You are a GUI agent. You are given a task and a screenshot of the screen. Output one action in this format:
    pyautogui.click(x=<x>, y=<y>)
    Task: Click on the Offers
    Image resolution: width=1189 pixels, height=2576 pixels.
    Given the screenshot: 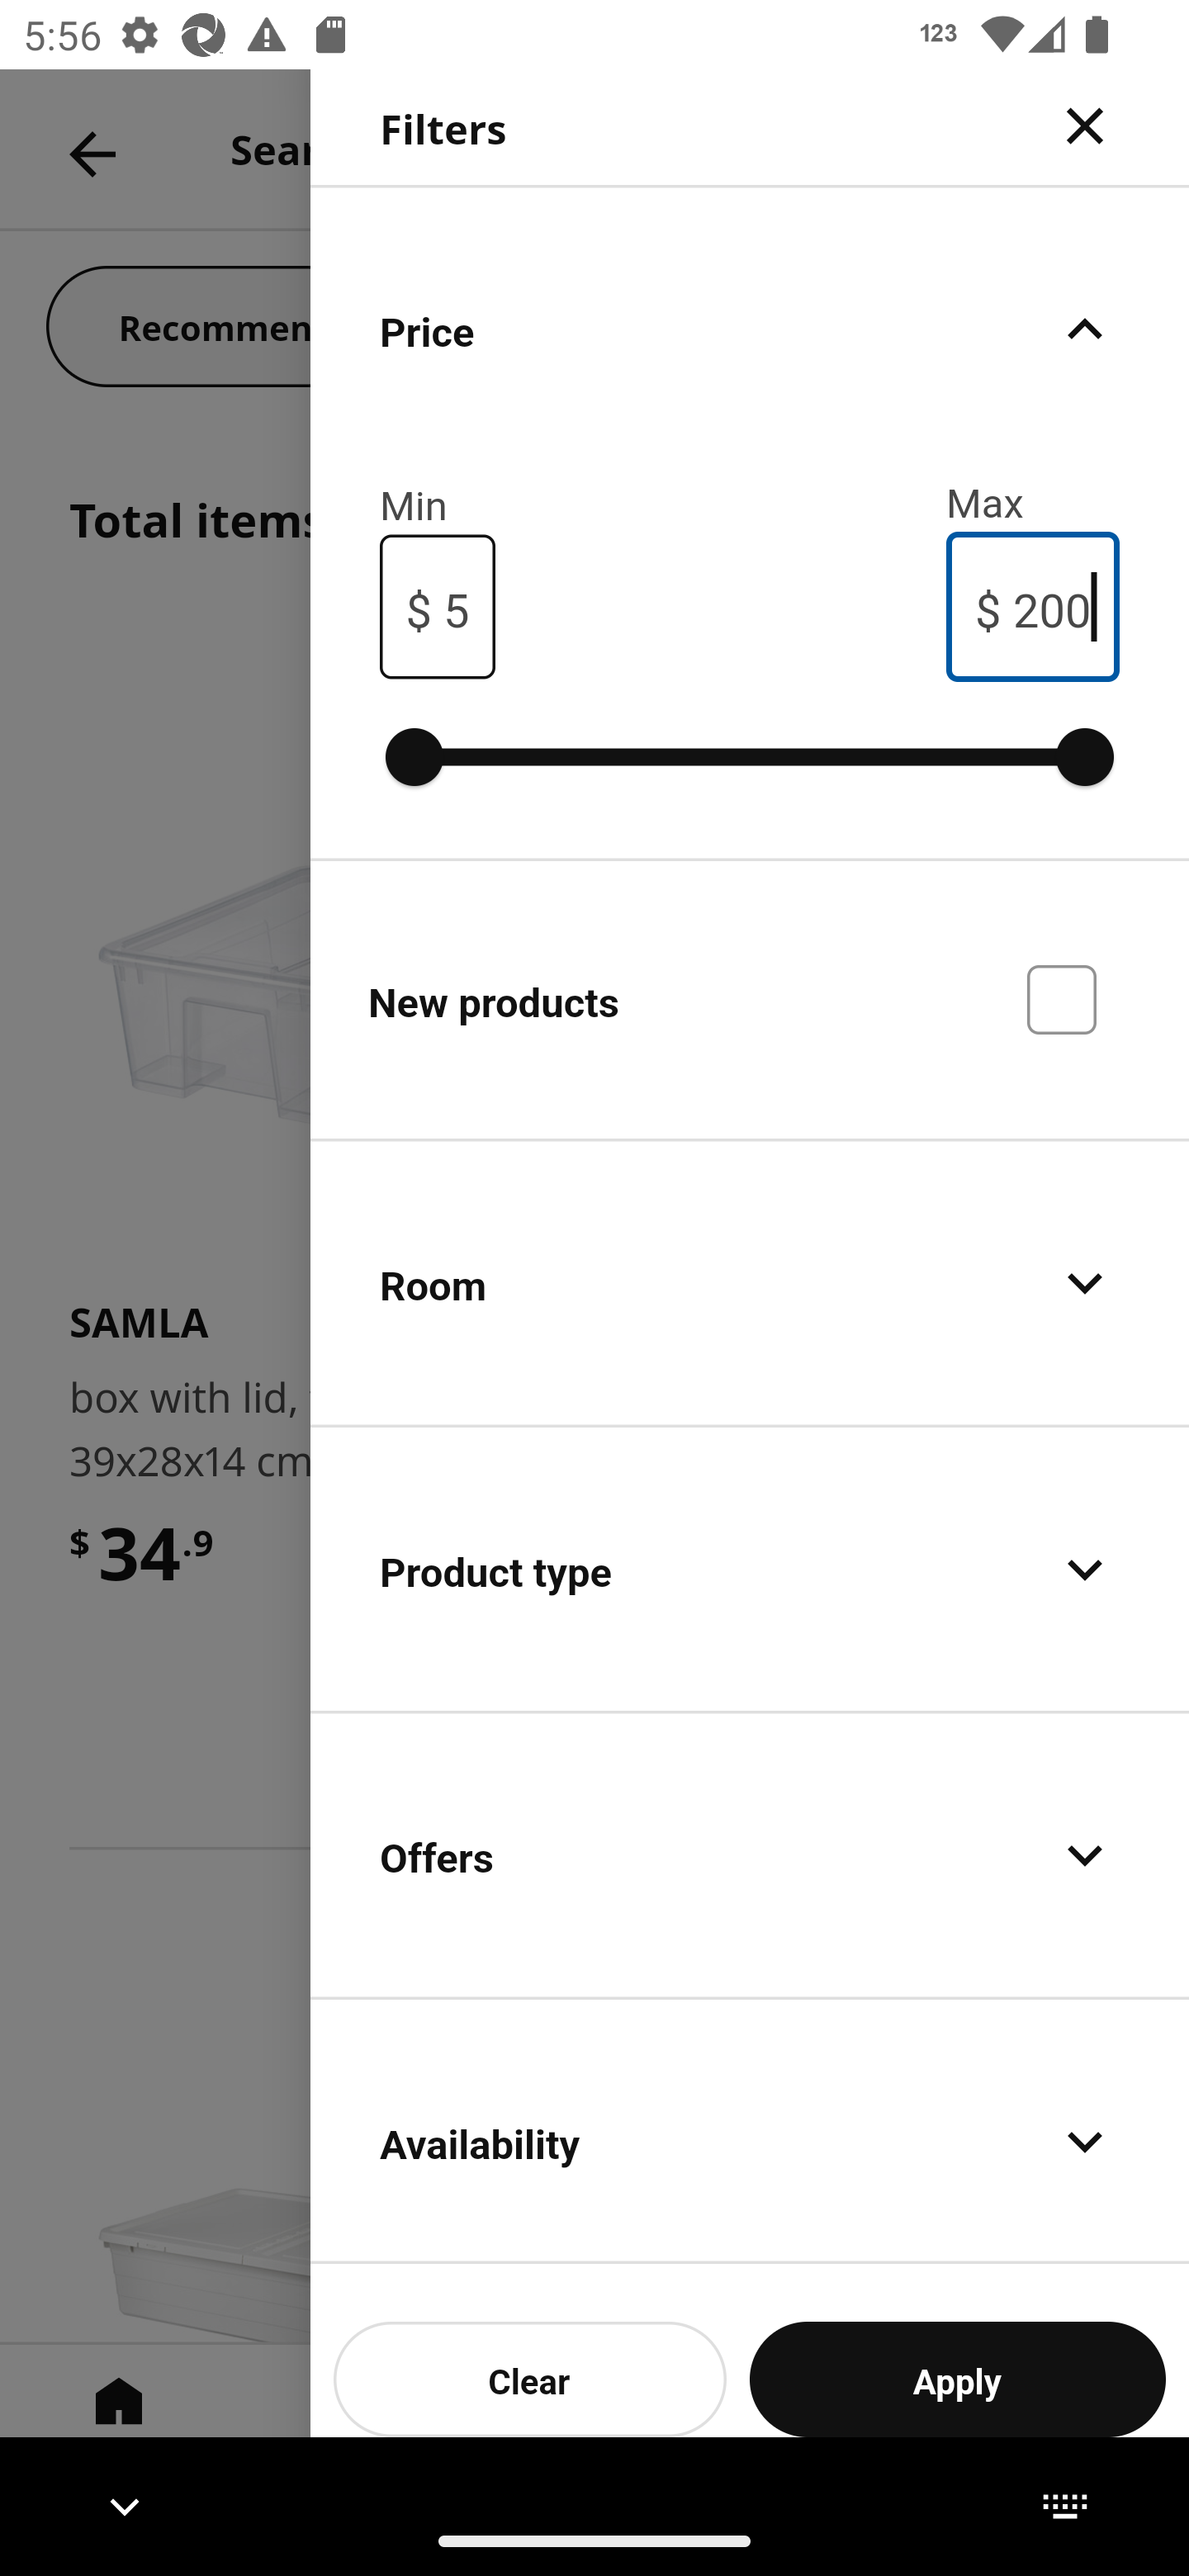 What is the action you would take?
    pyautogui.click(x=750, y=1854)
    